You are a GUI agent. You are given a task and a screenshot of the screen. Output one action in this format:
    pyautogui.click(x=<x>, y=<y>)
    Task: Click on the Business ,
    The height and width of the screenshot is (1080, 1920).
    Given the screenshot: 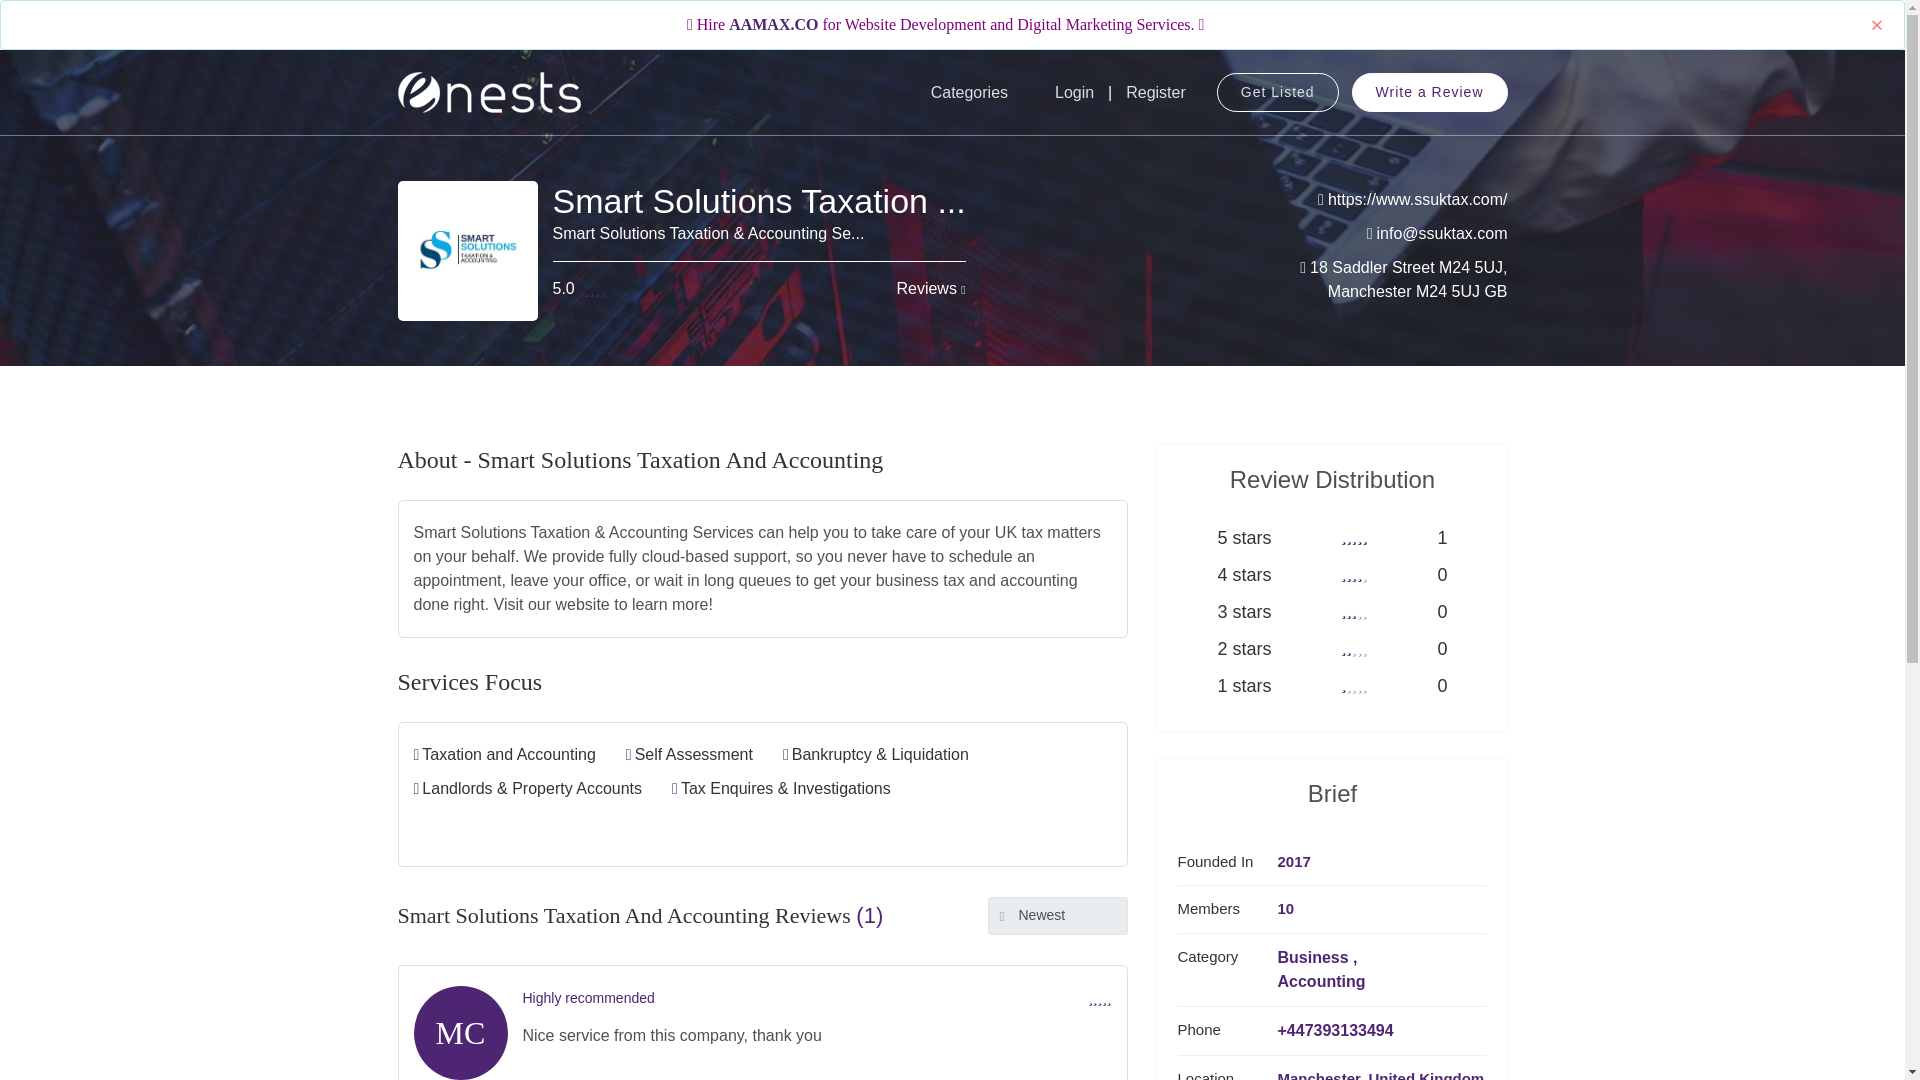 What is the action you would take?
    pyautogui.click(x=1322, y=958)
    